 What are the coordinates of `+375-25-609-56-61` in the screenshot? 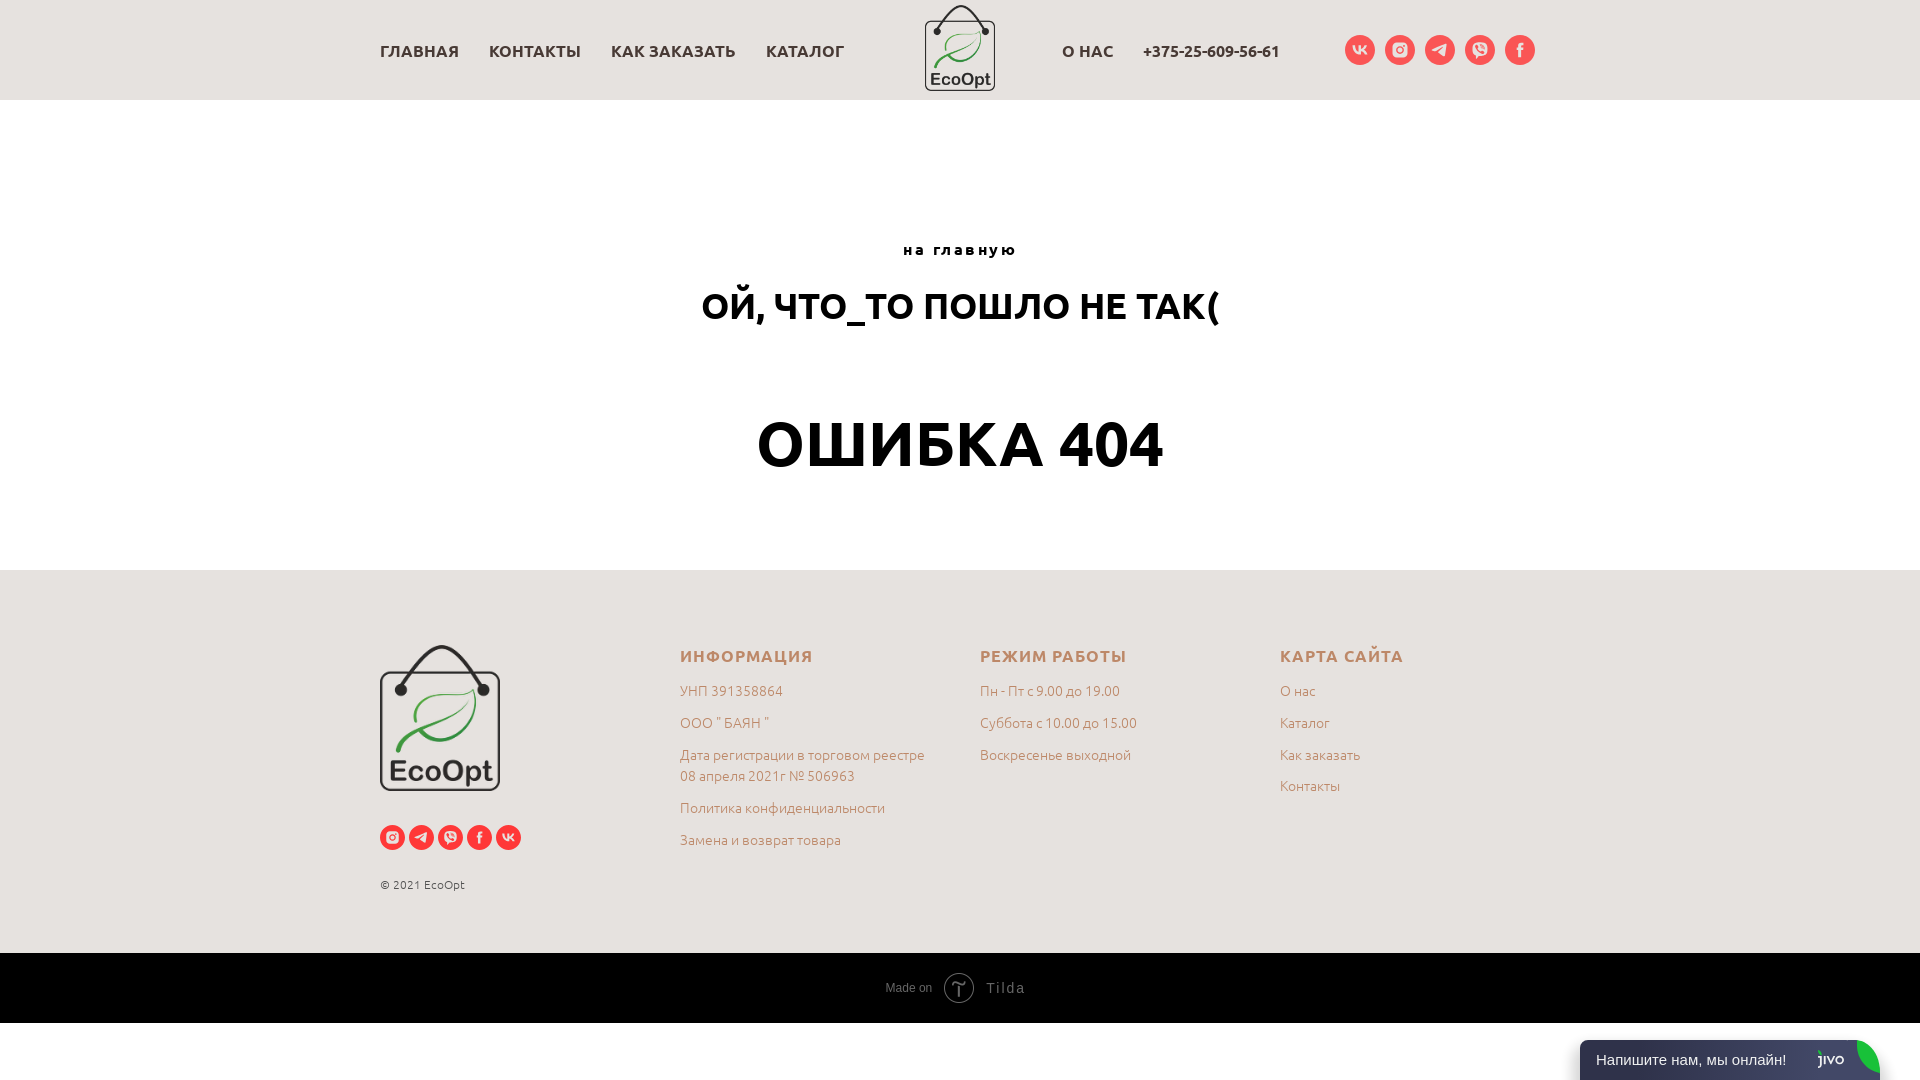 It's located at (1212, 50).